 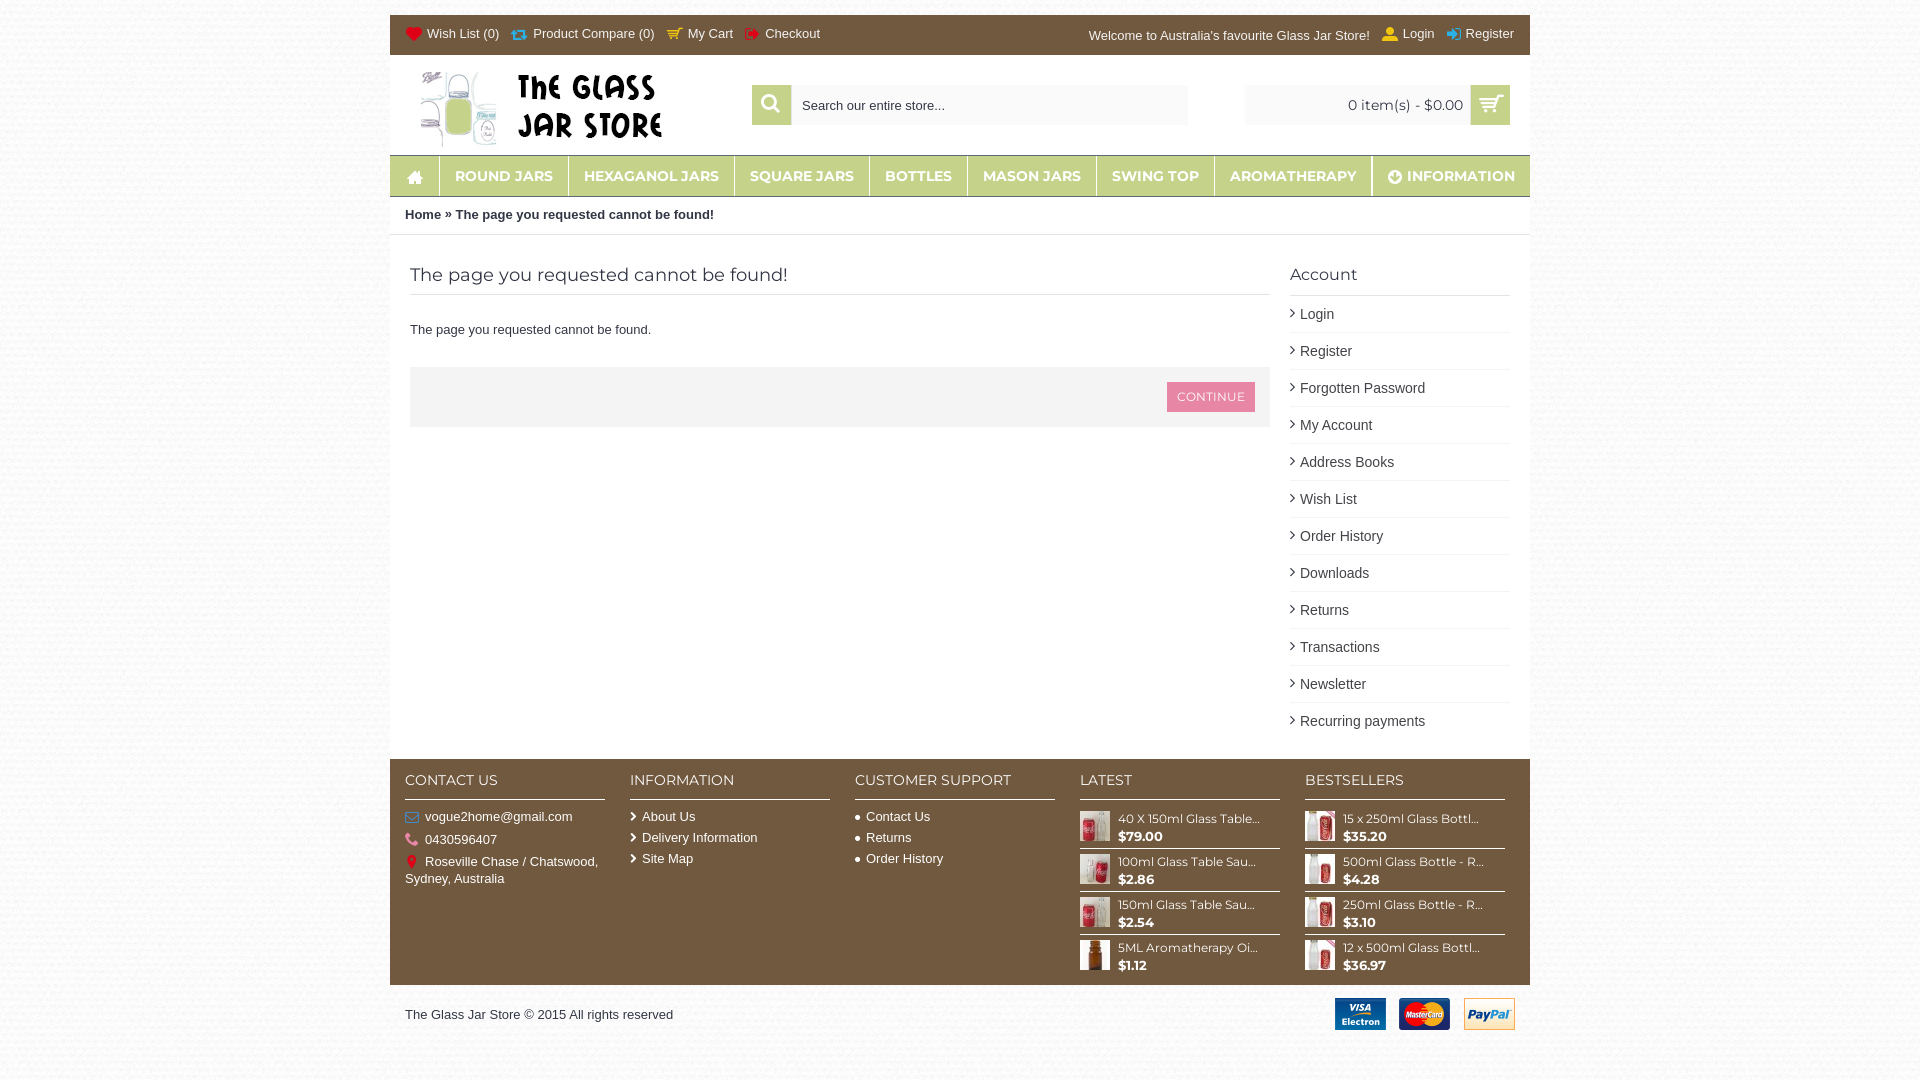 I want to click on 0430596407, so click(x=505, y=840).